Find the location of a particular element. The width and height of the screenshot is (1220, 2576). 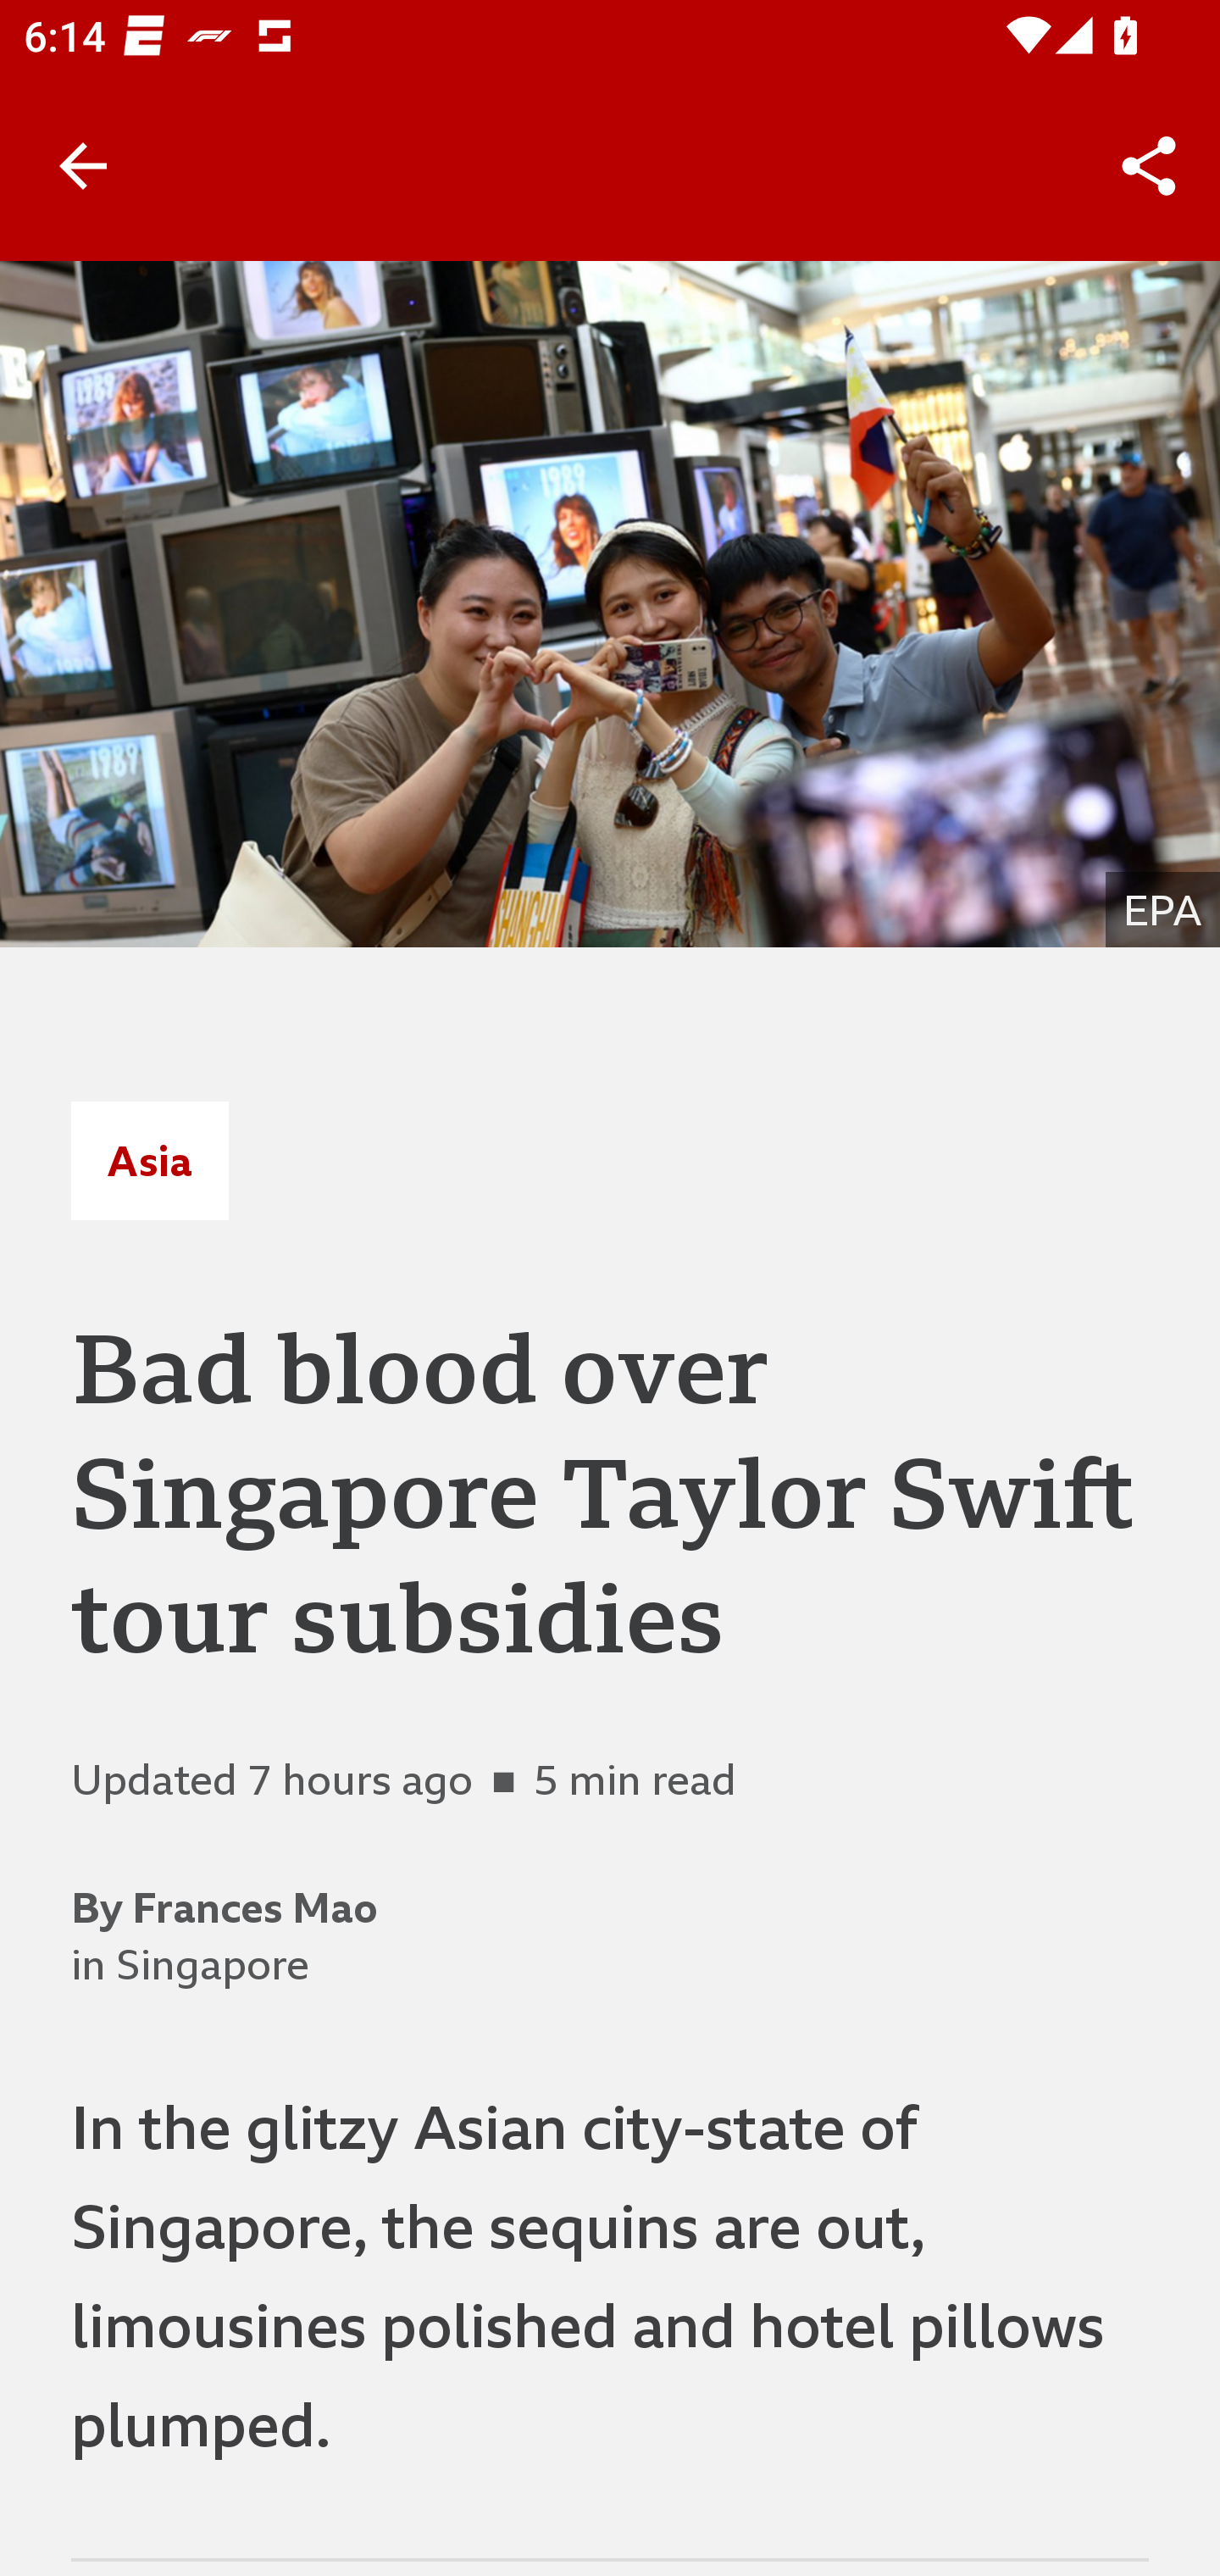

Back is located at coordinates (83, 166).